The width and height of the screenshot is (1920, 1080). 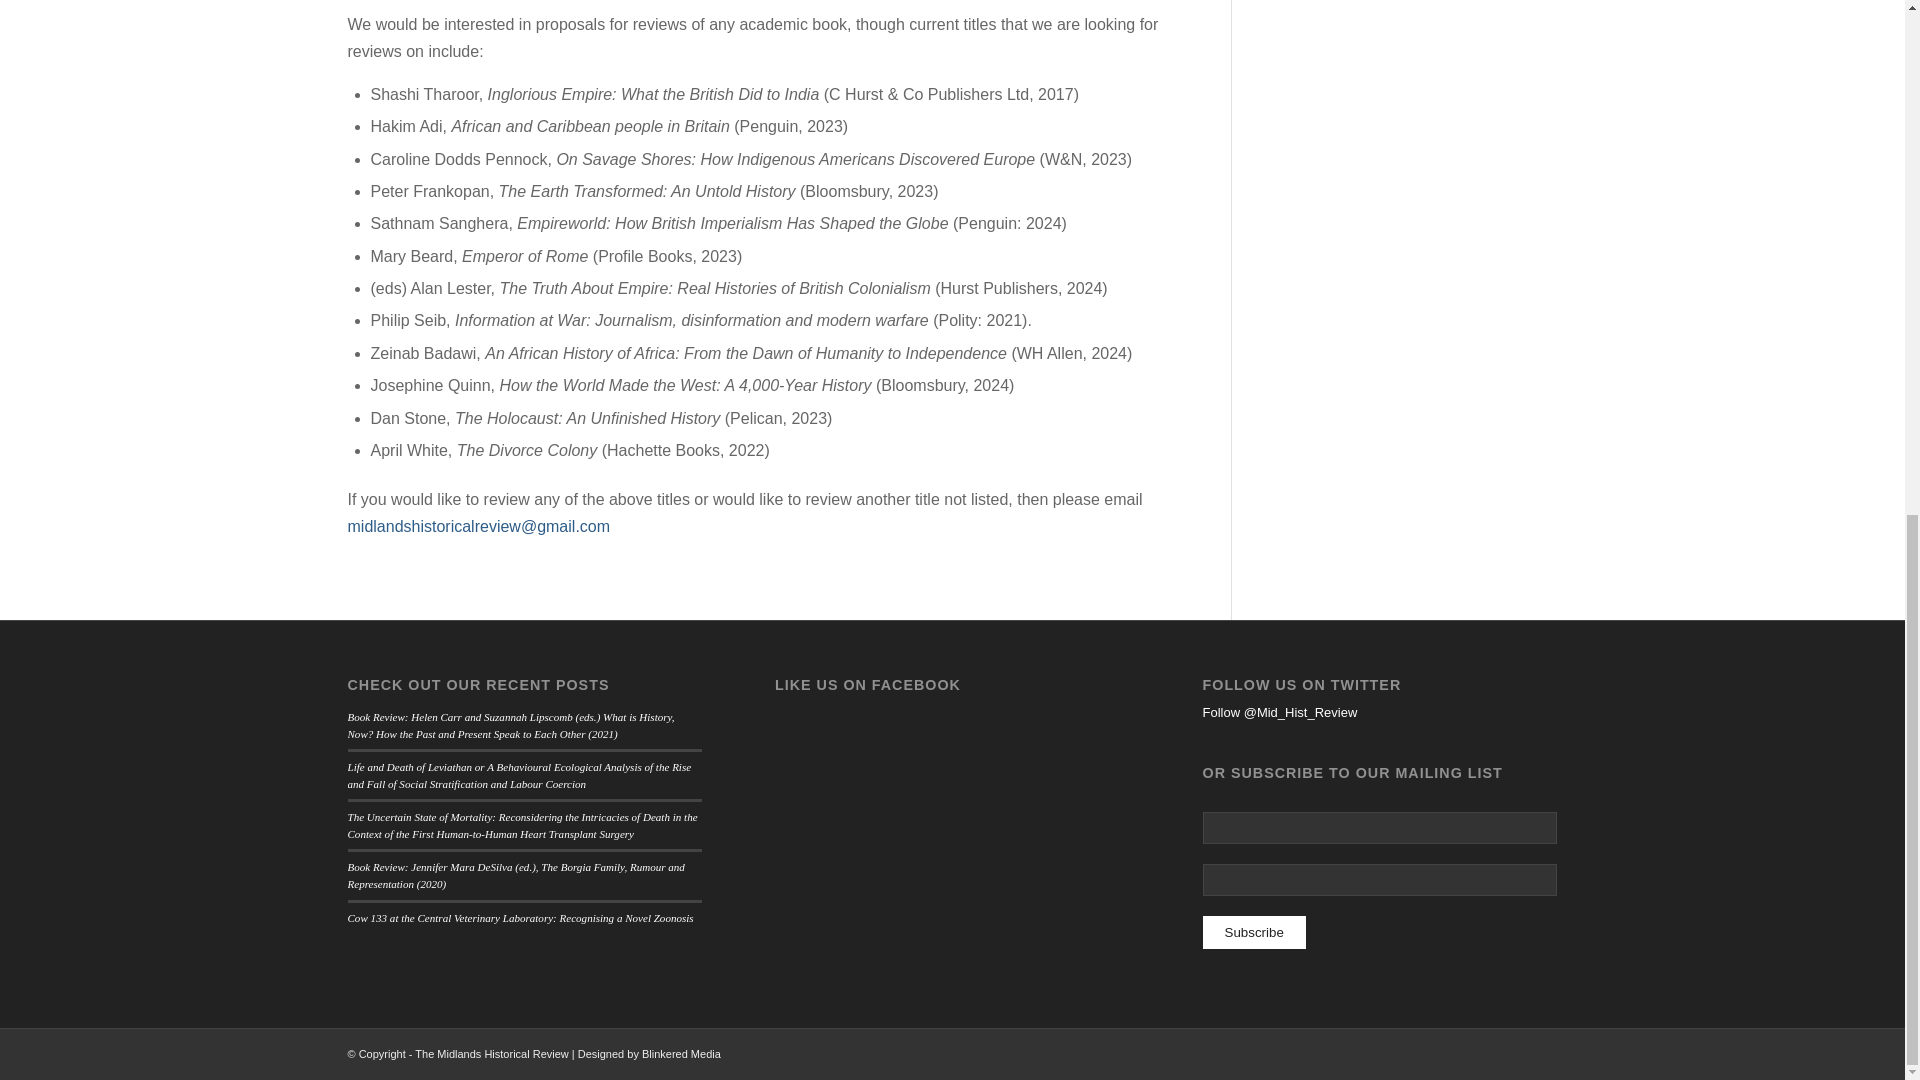 I want to click on Subscribe, so click(x=1254, y=932).